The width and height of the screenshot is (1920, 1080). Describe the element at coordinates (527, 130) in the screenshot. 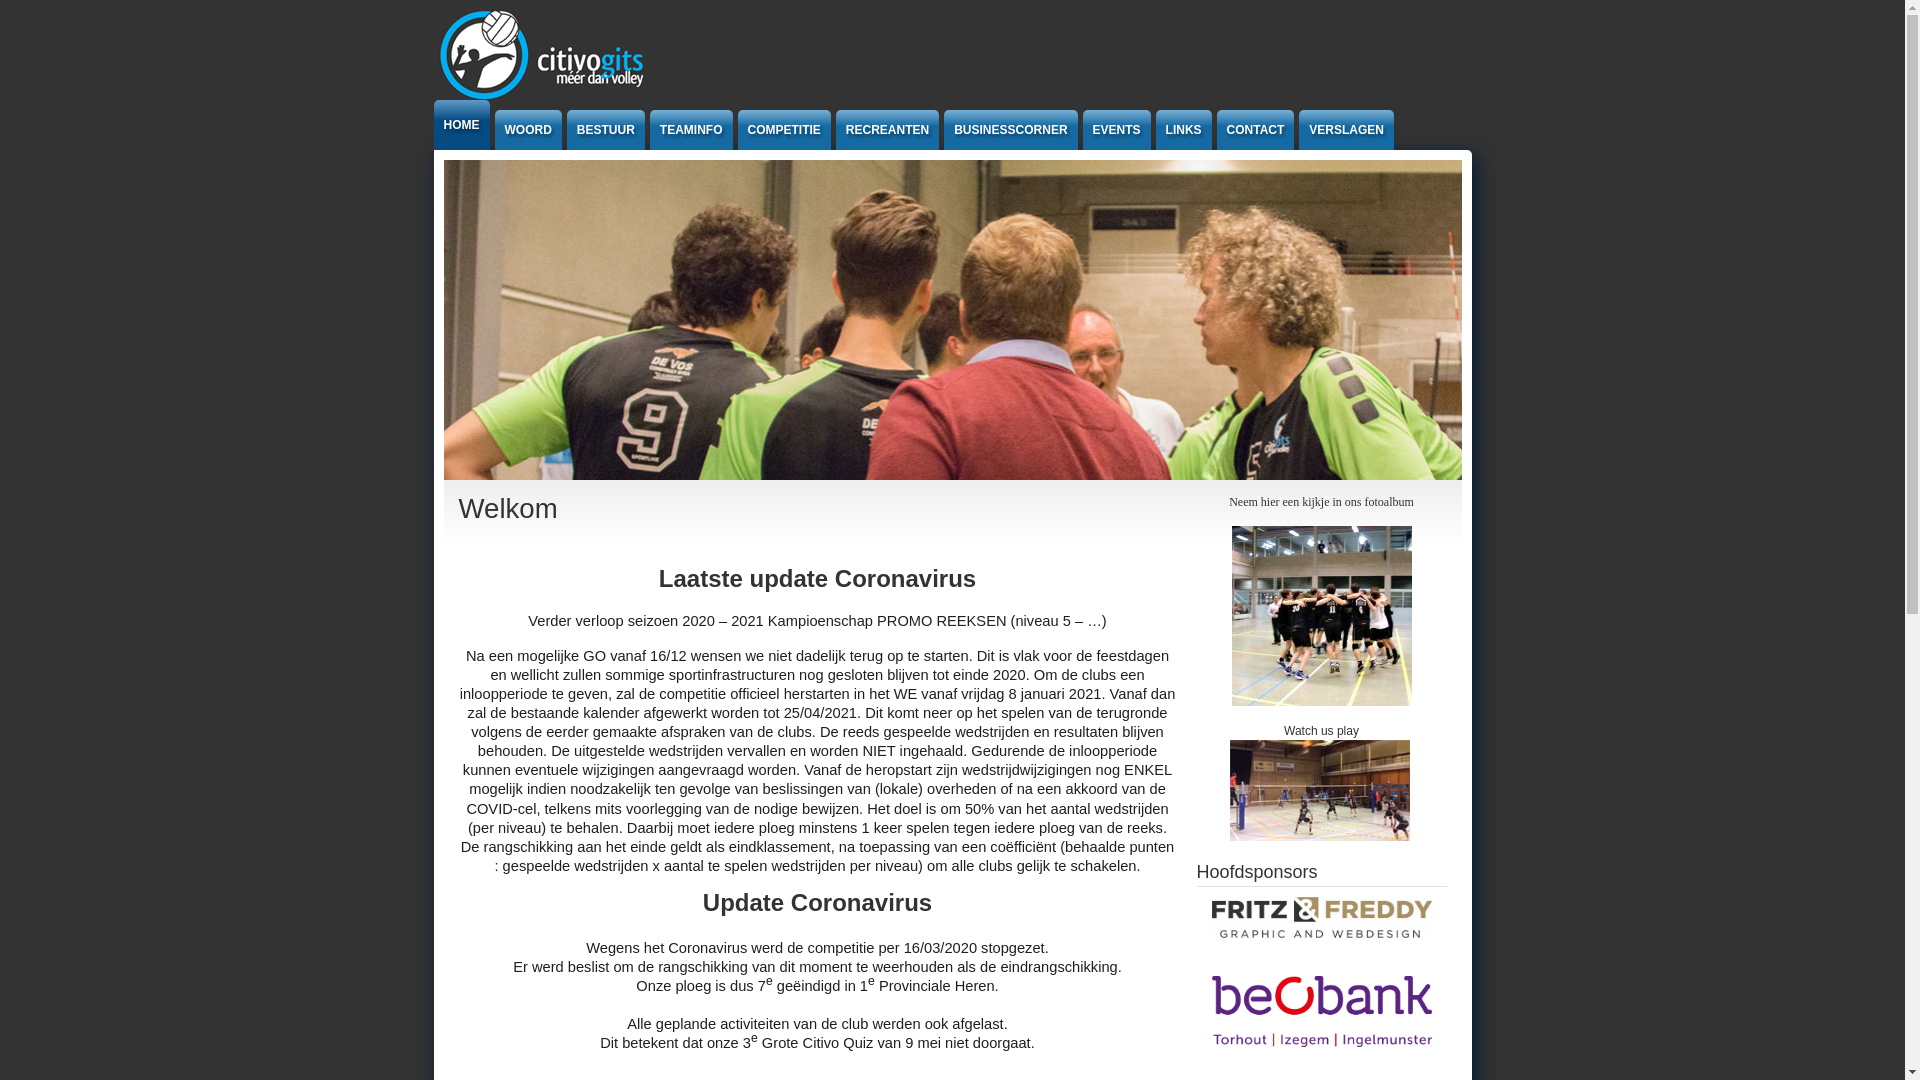

I see `WOORD` at that location.